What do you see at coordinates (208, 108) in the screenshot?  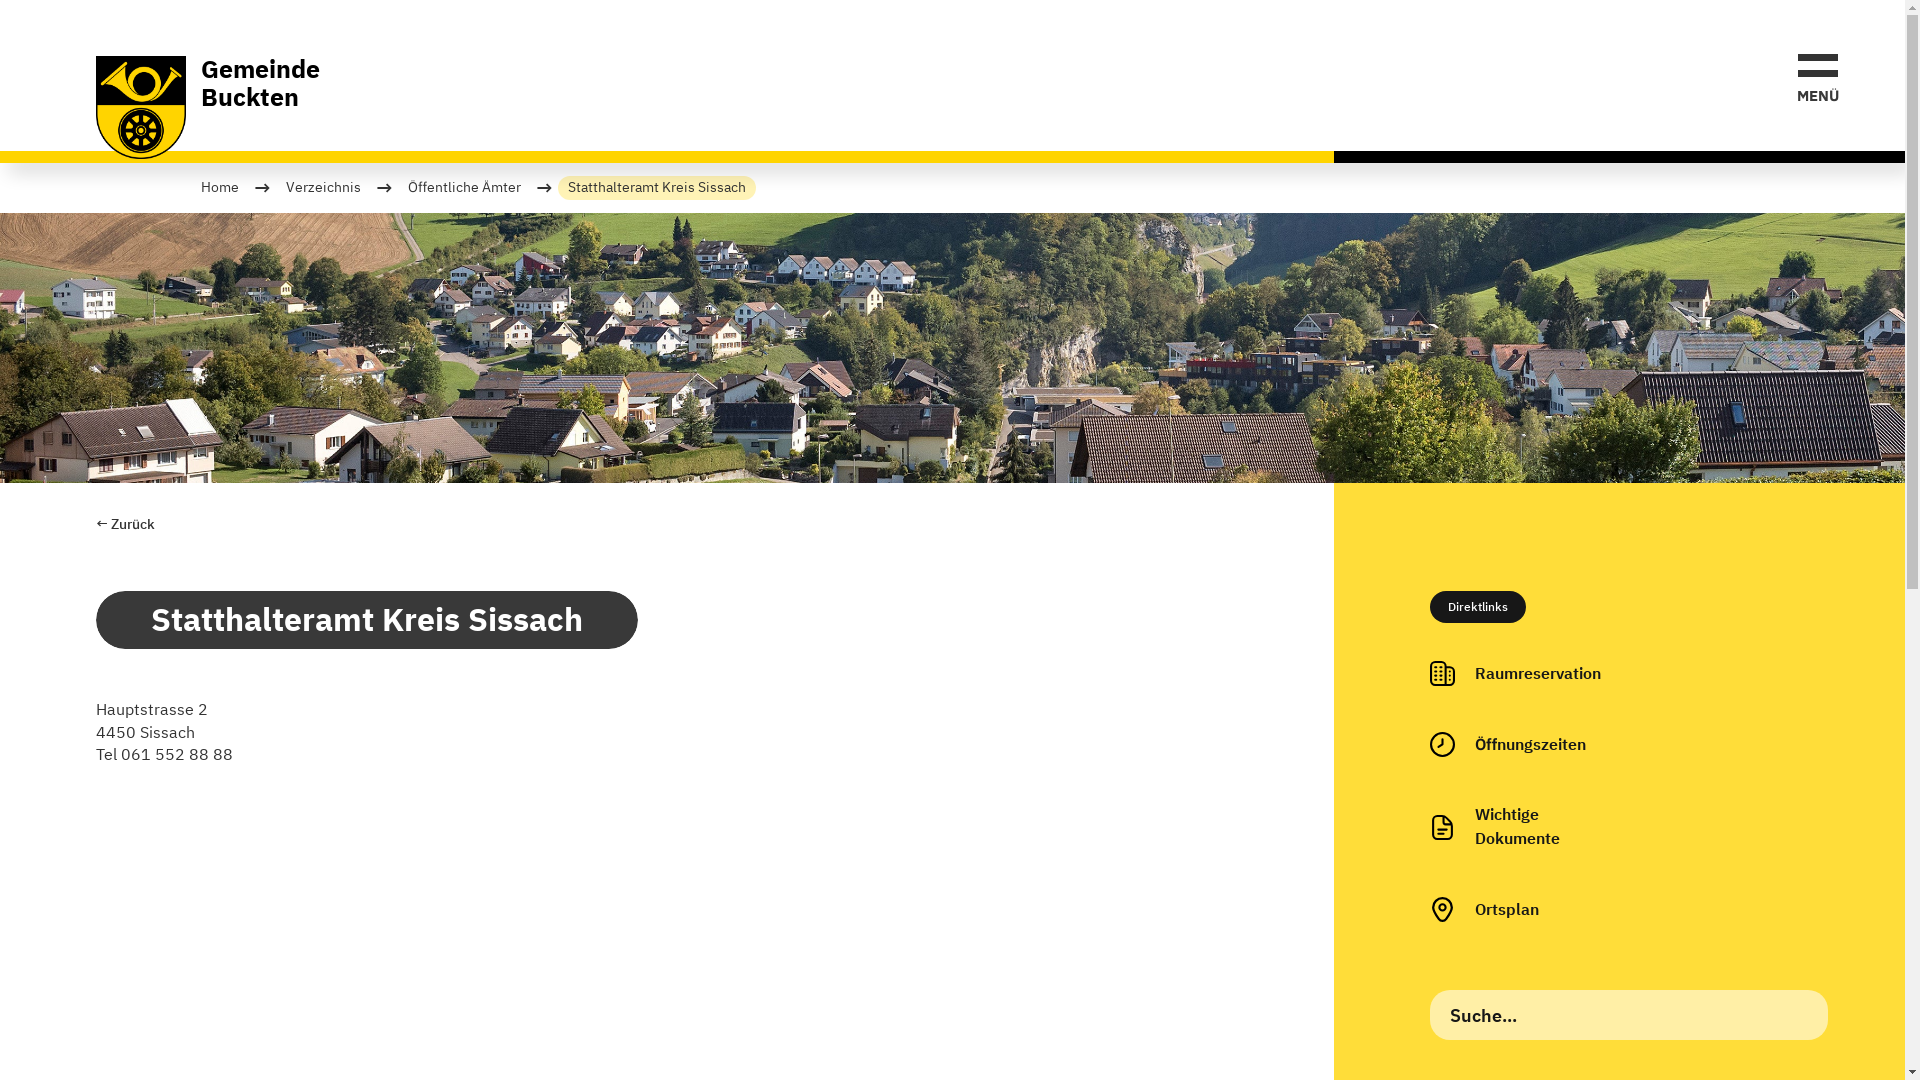 I see `Gemeinde
Buckten` at bounding box center [208, 108].